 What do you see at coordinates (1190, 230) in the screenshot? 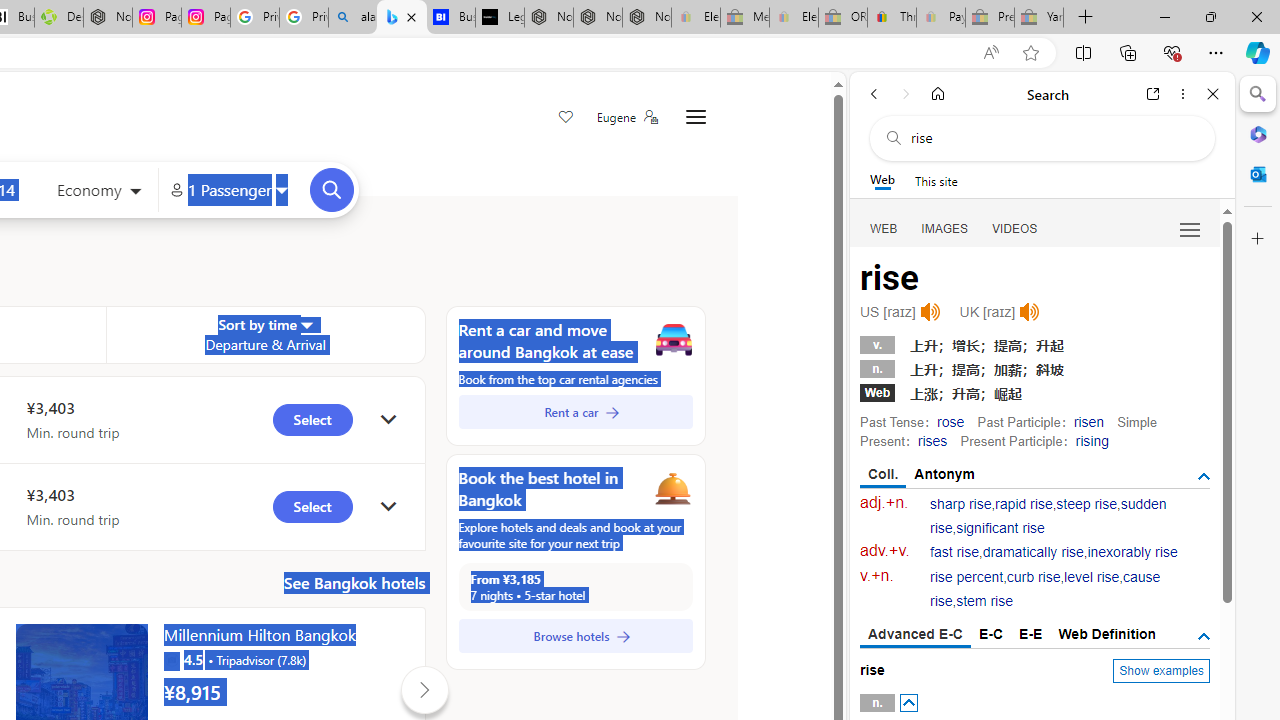
I see `Class: b_serphb` at bounding box center [1190, 230].